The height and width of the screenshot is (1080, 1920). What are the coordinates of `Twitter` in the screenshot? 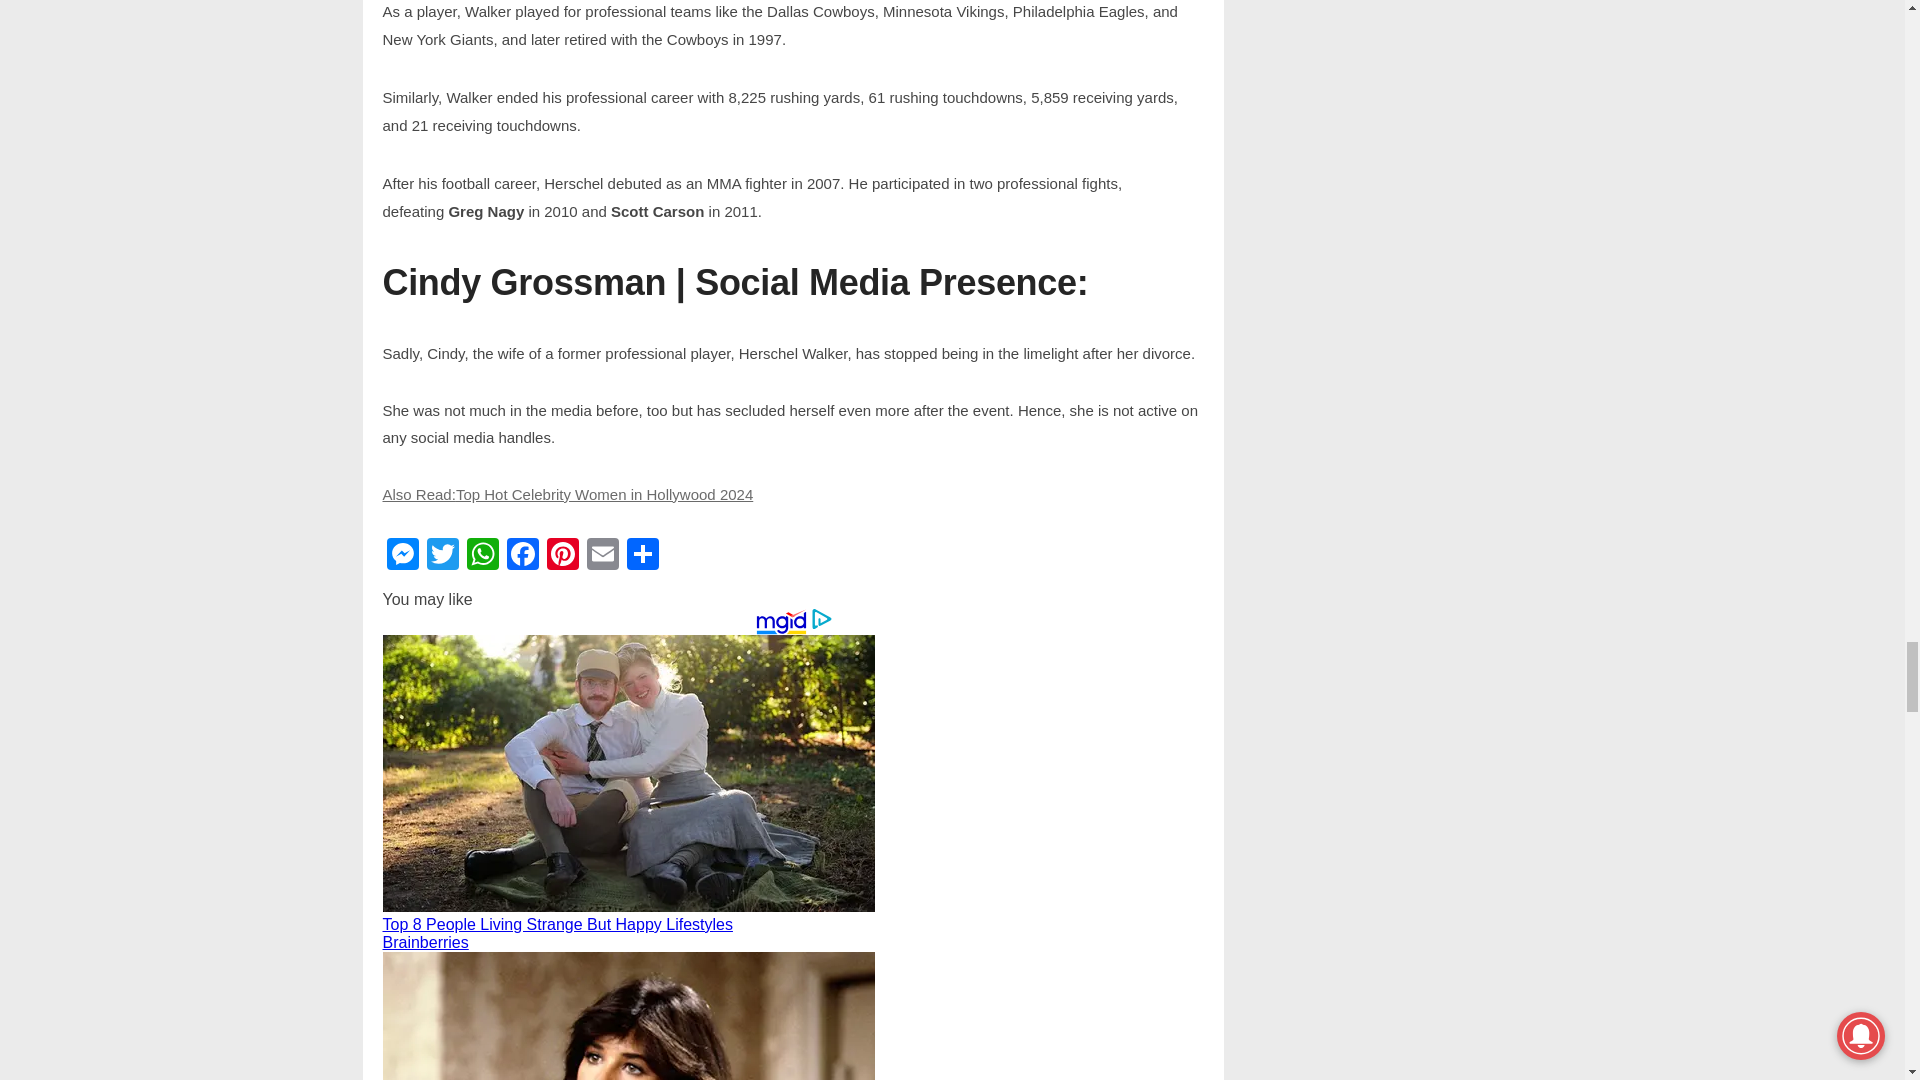 It's located at (442, 556).